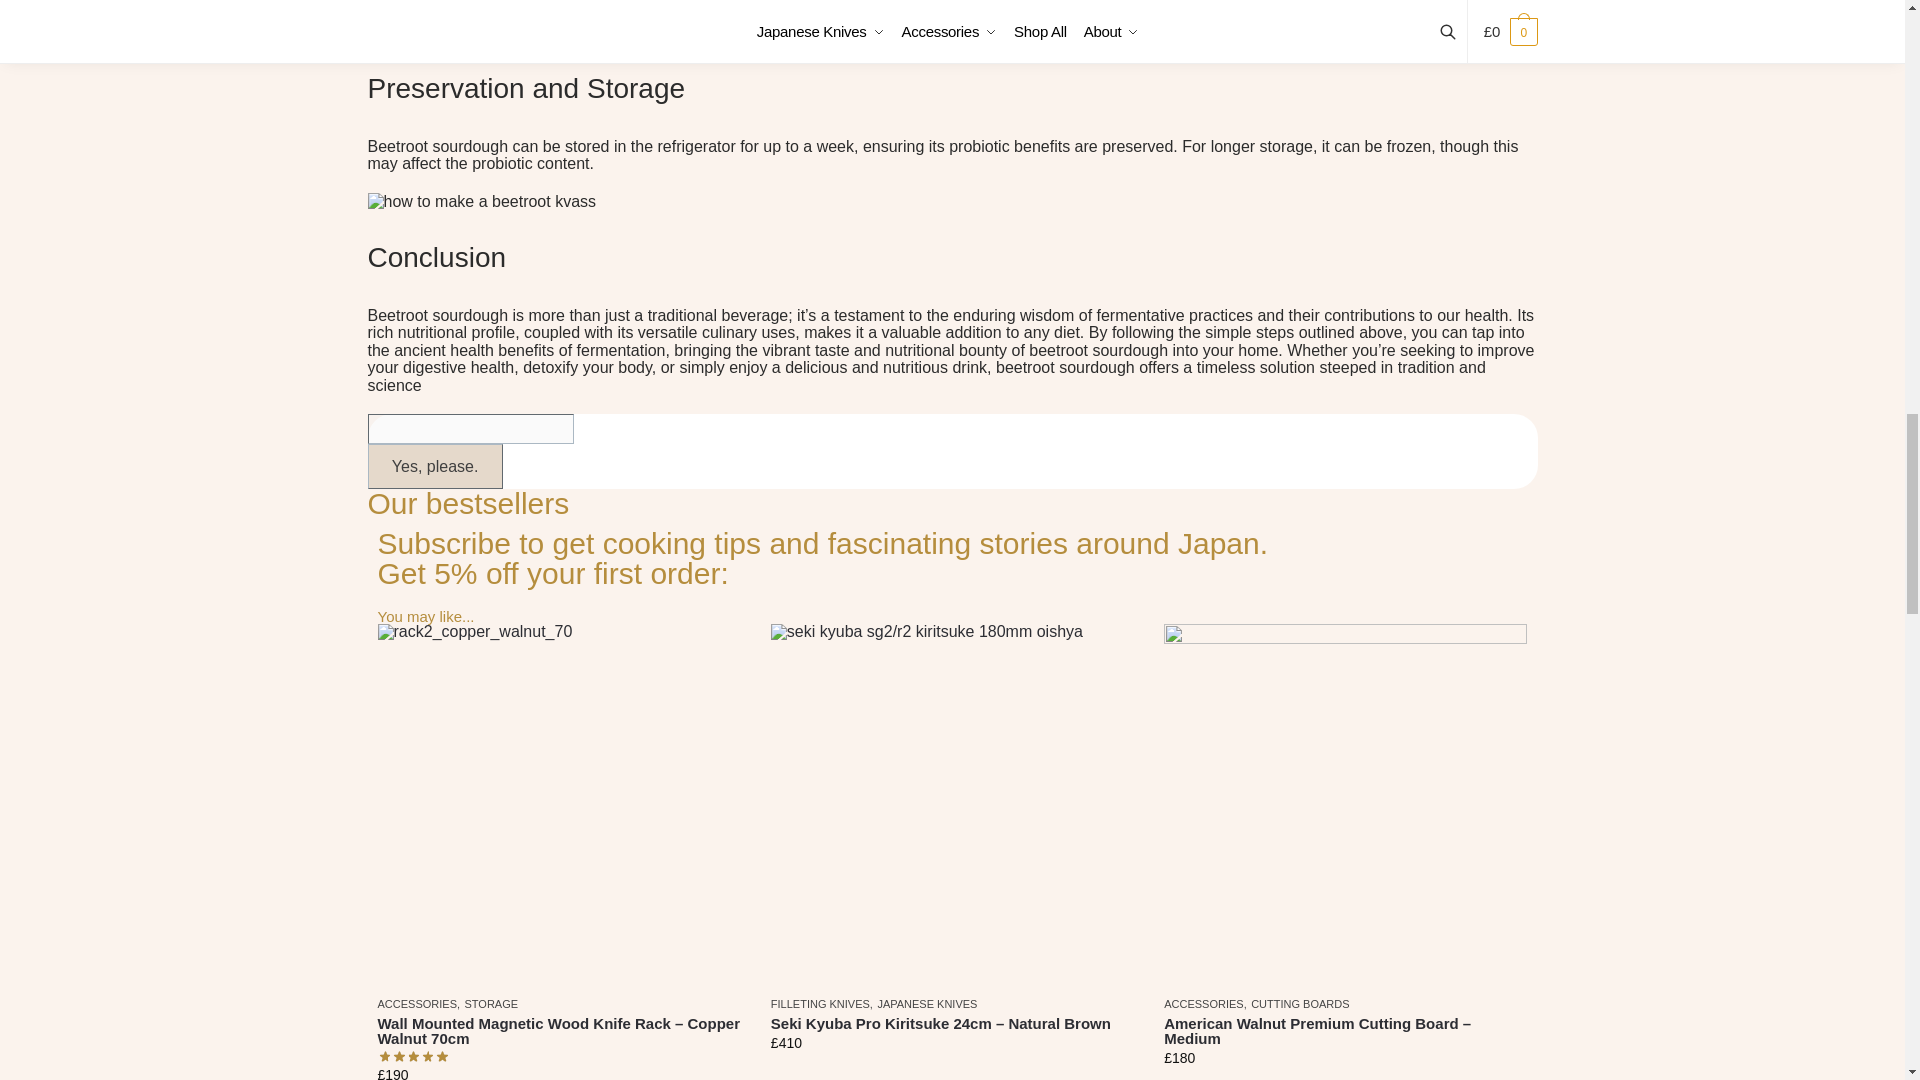  Describe the element at coordinates (436, 466) in the screenshot. I see `Yes, please.` at that location.